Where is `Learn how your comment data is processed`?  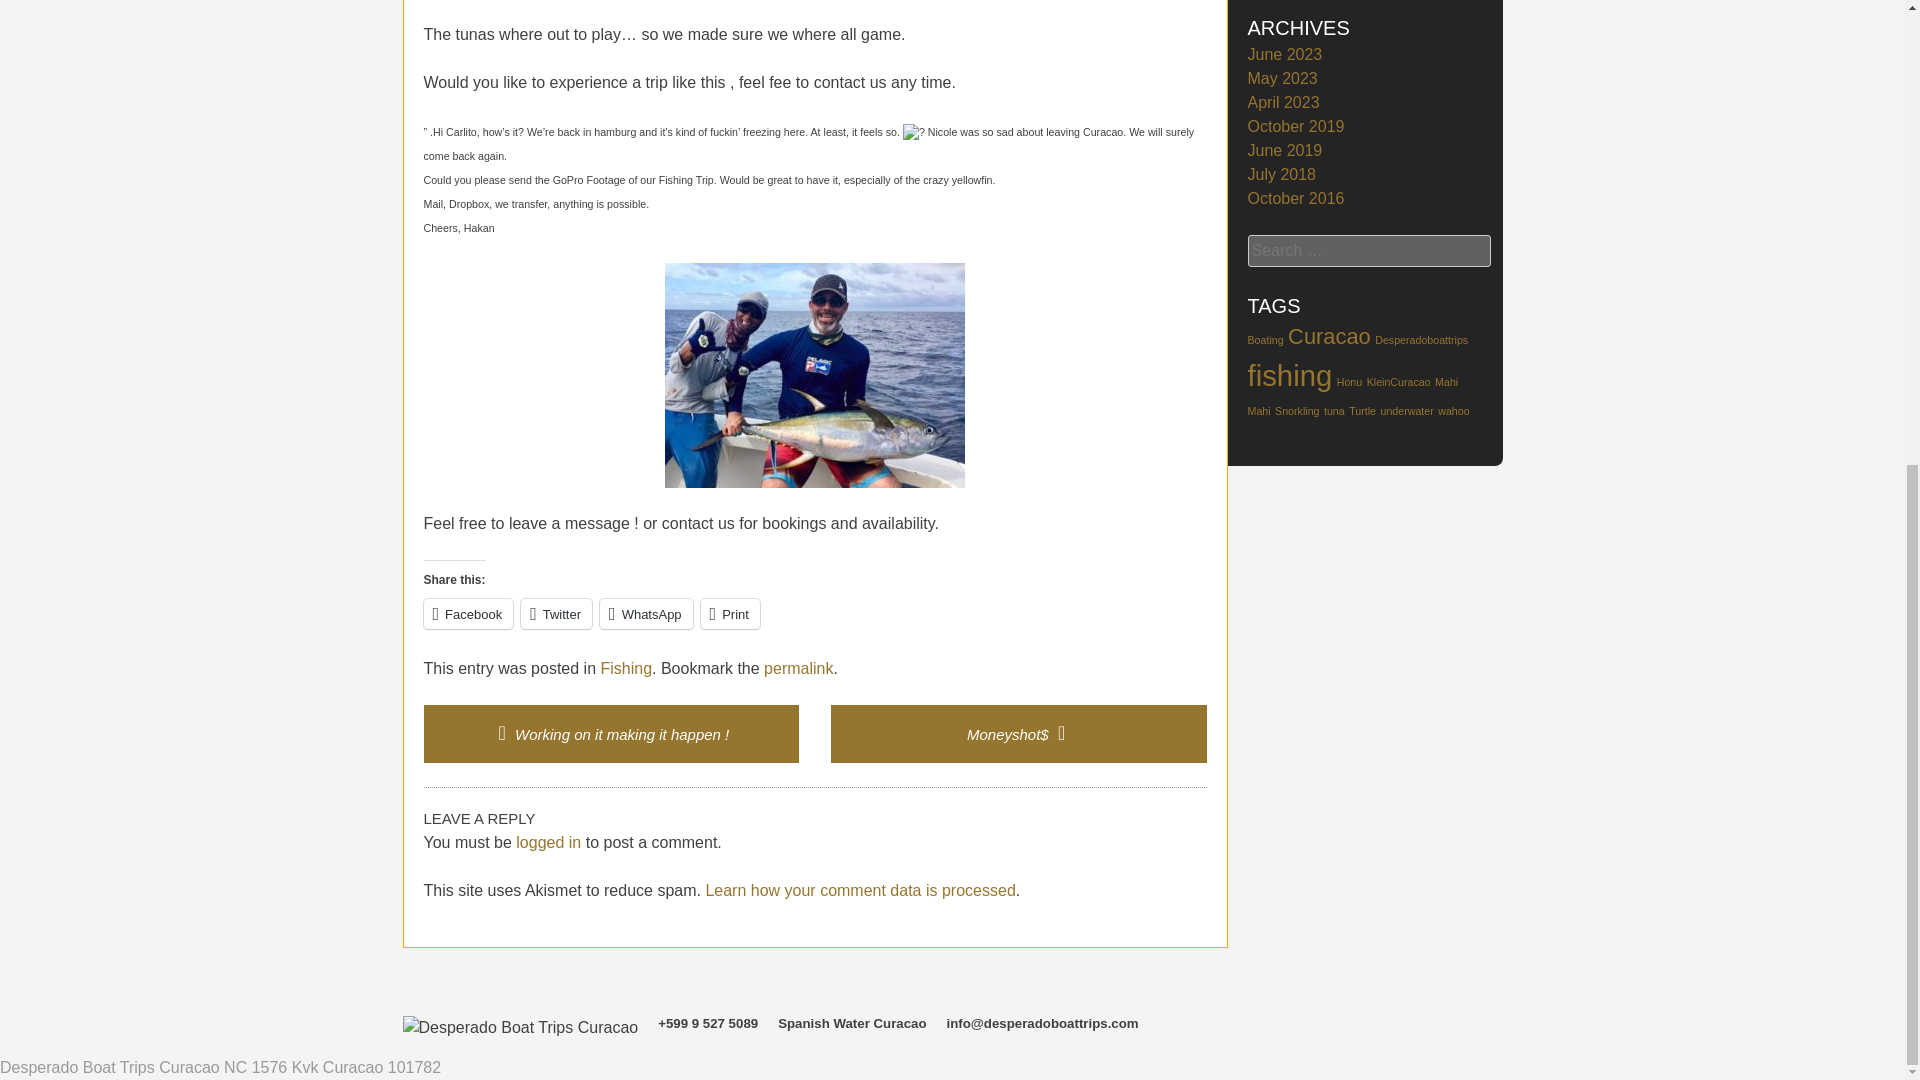
Learn how your comment data is processed is located at coordinates (860, 890).